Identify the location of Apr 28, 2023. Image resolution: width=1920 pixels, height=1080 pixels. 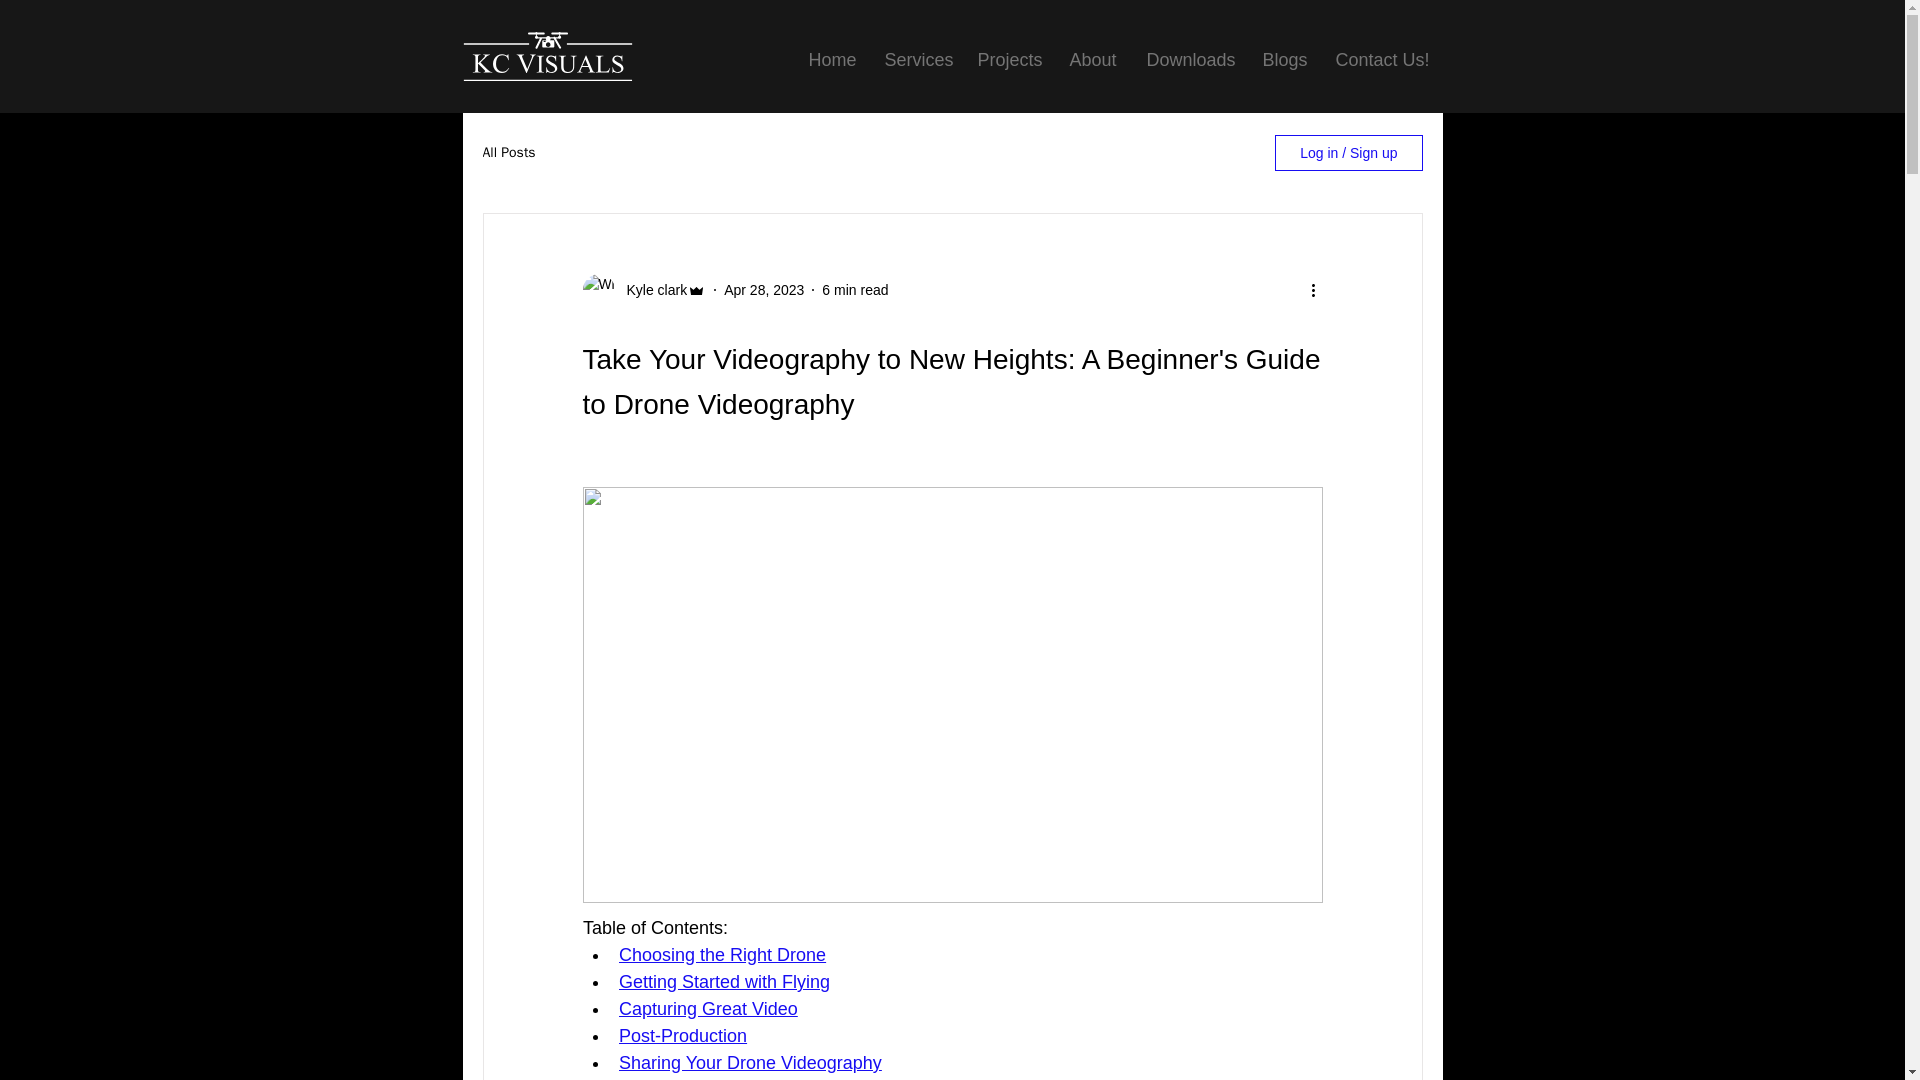
(764, 290).